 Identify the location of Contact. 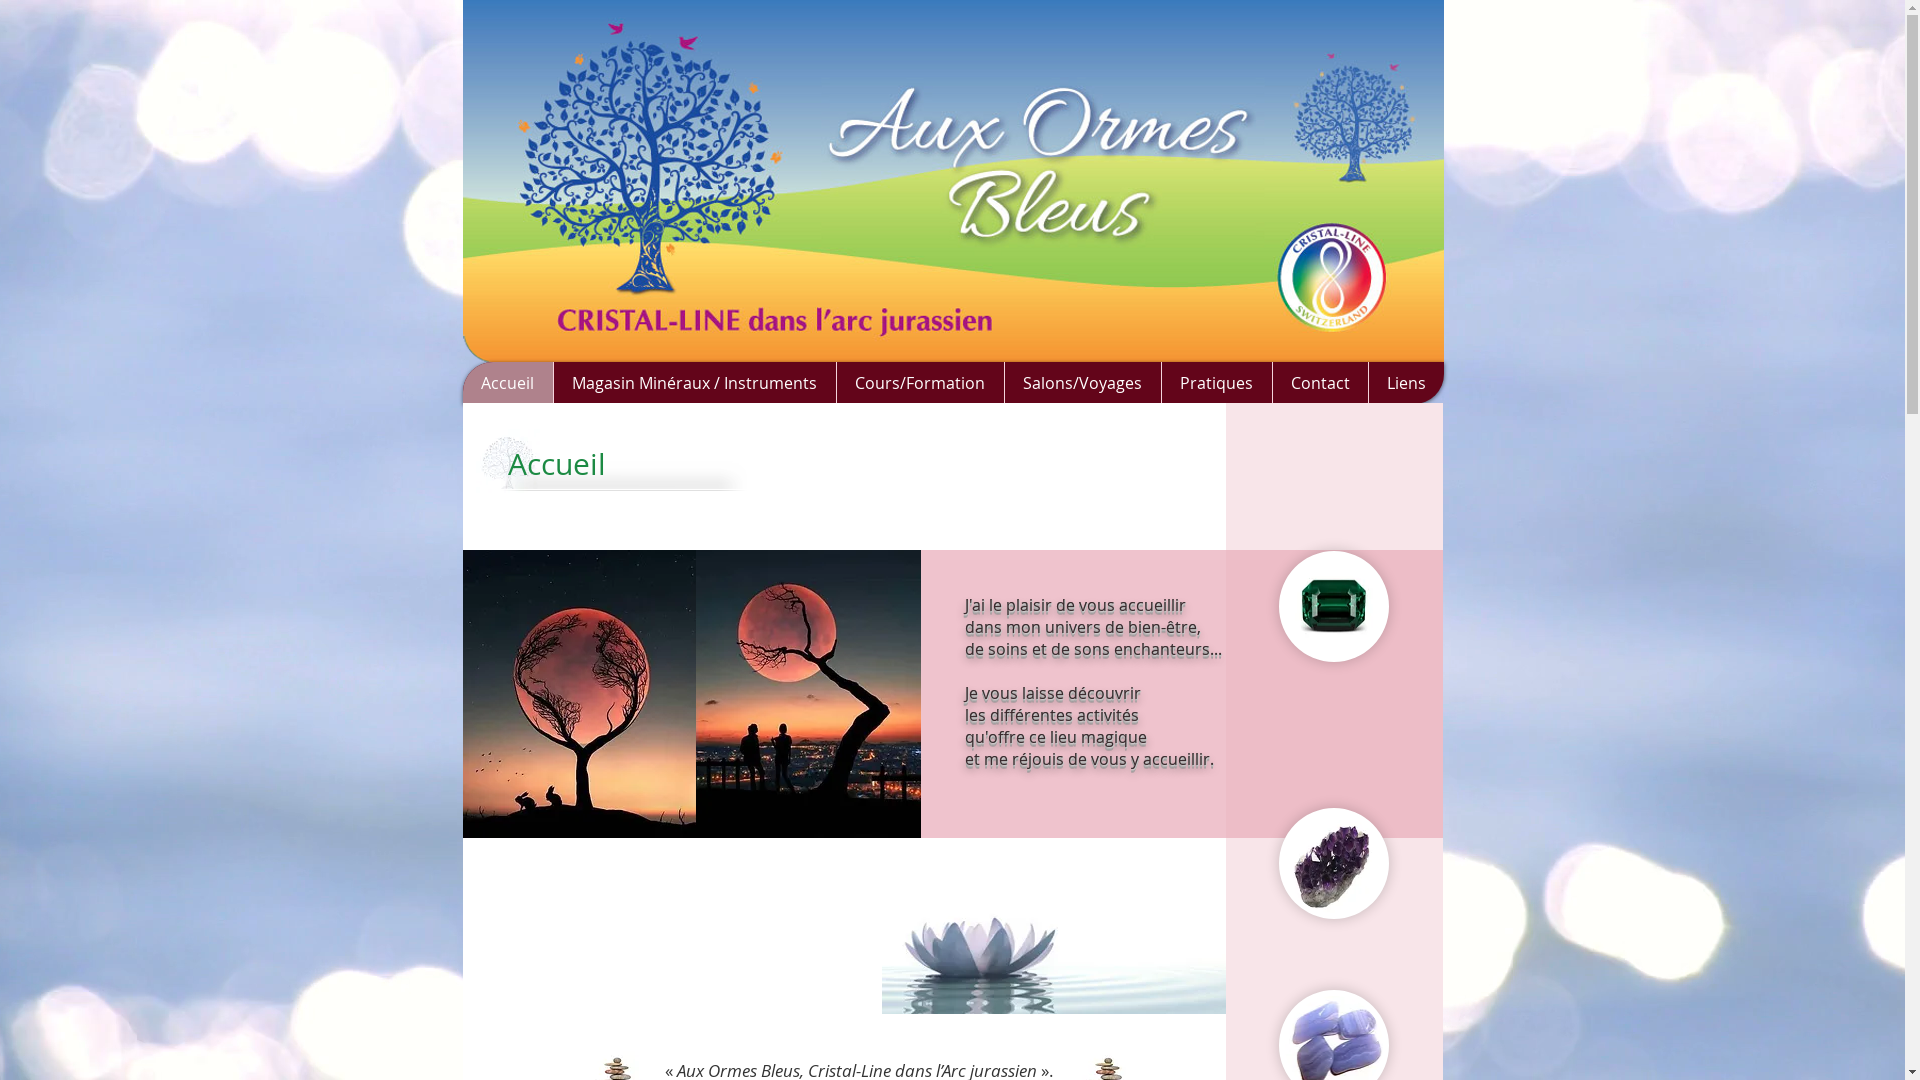
(1320, 383).